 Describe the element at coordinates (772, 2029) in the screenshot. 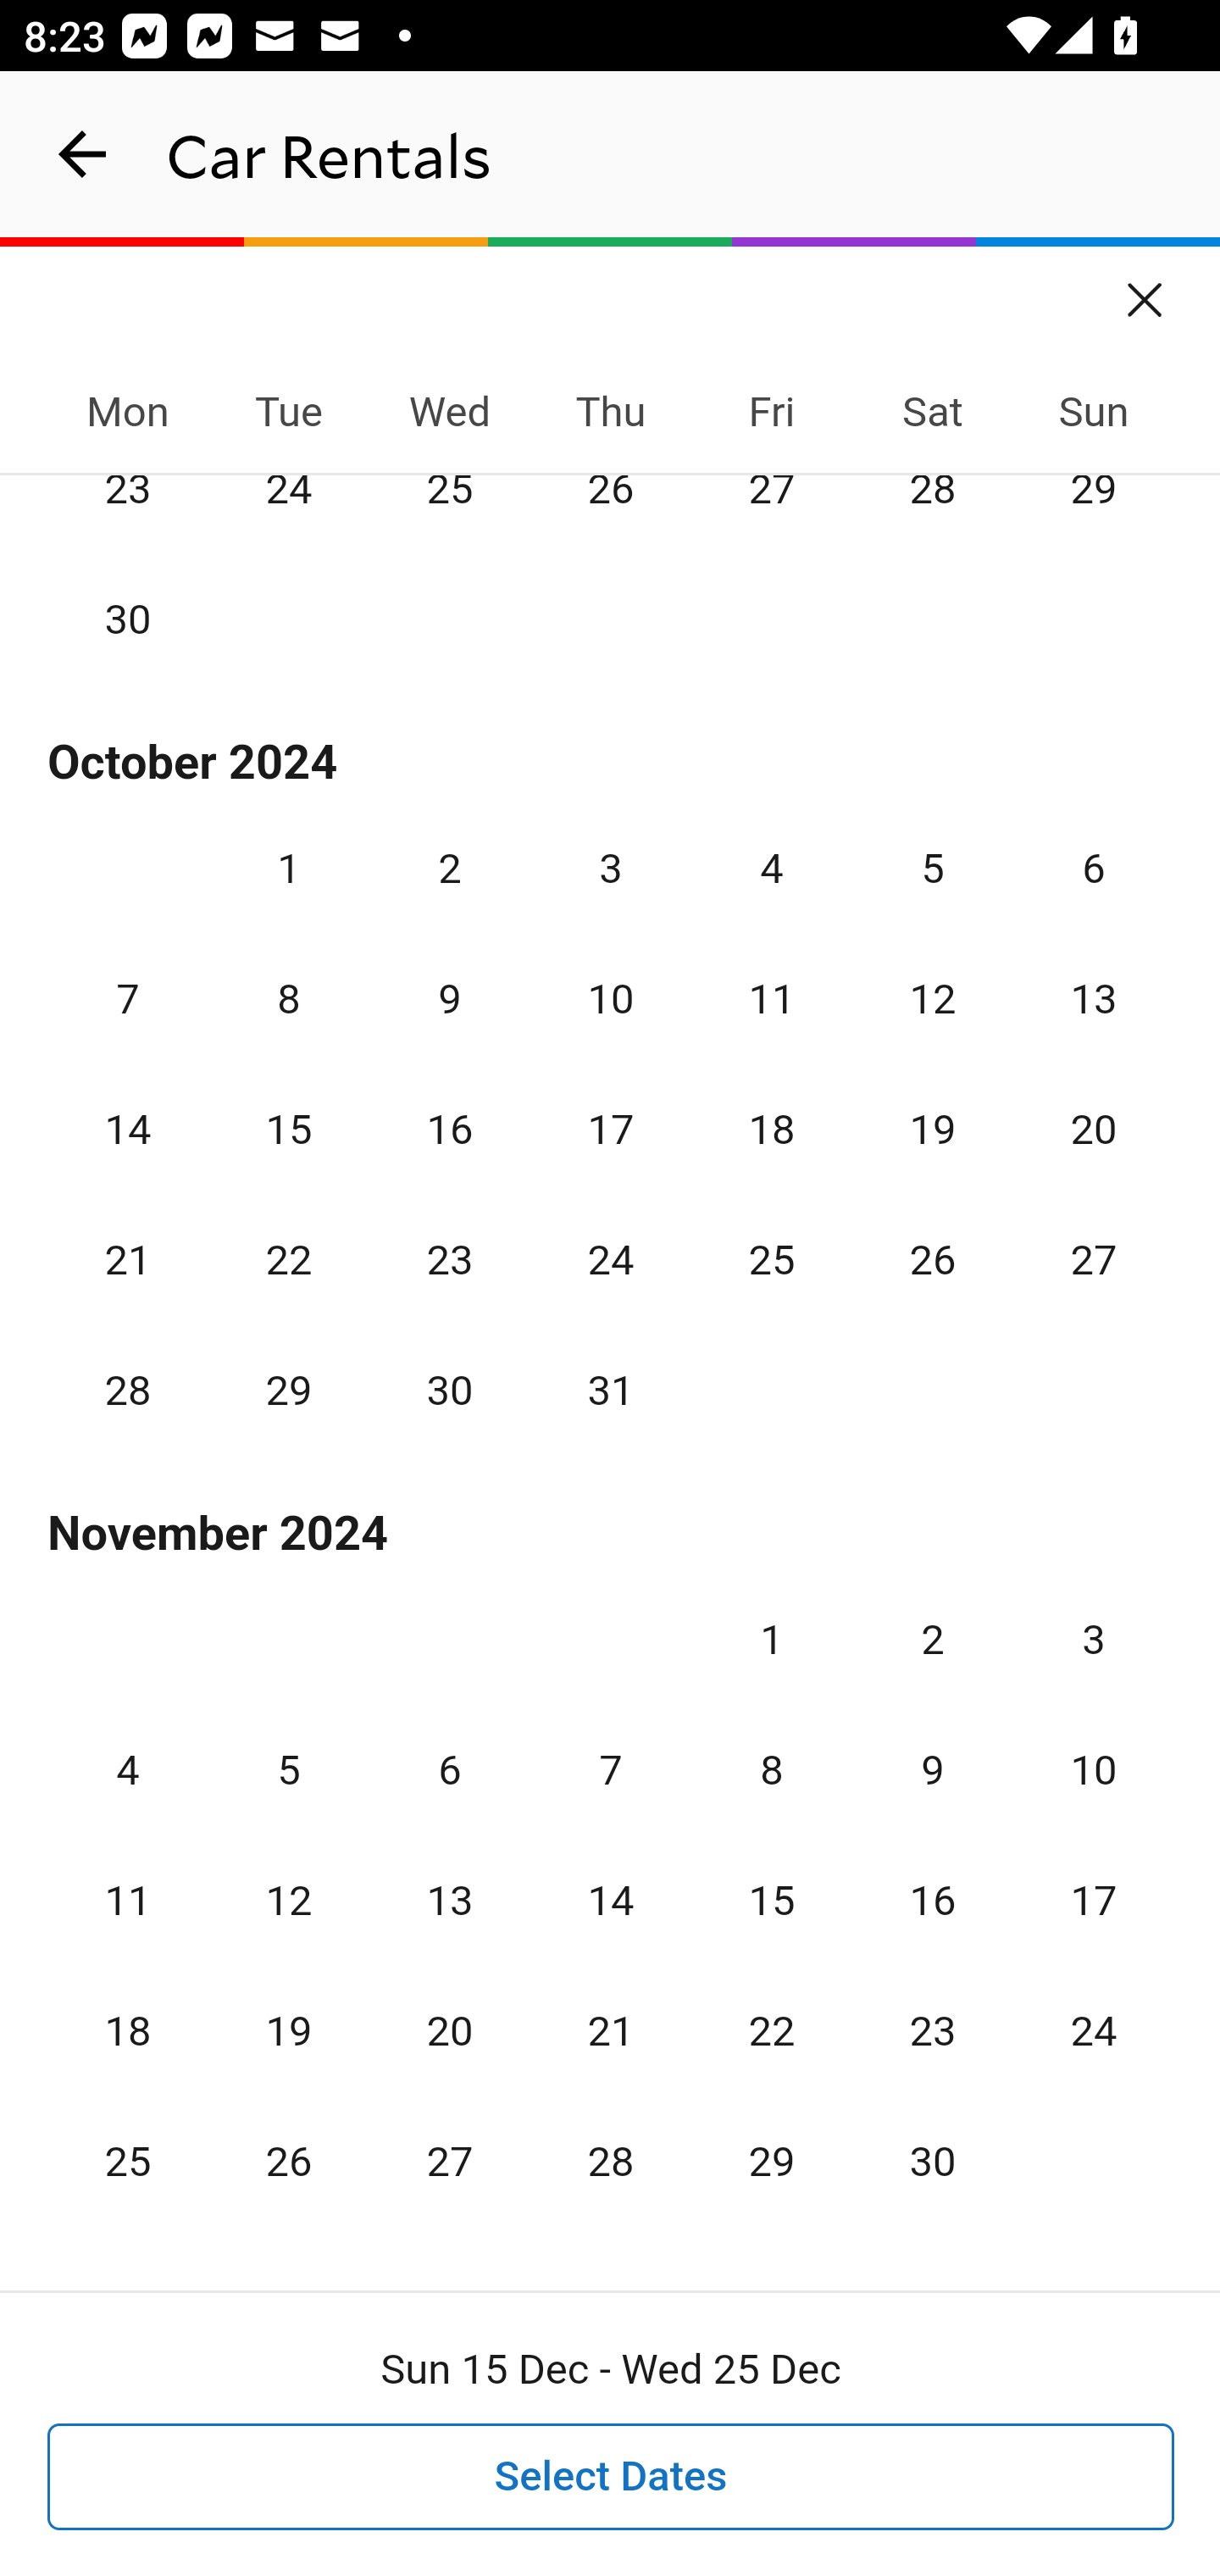

I see `22 November 2024` at that location.